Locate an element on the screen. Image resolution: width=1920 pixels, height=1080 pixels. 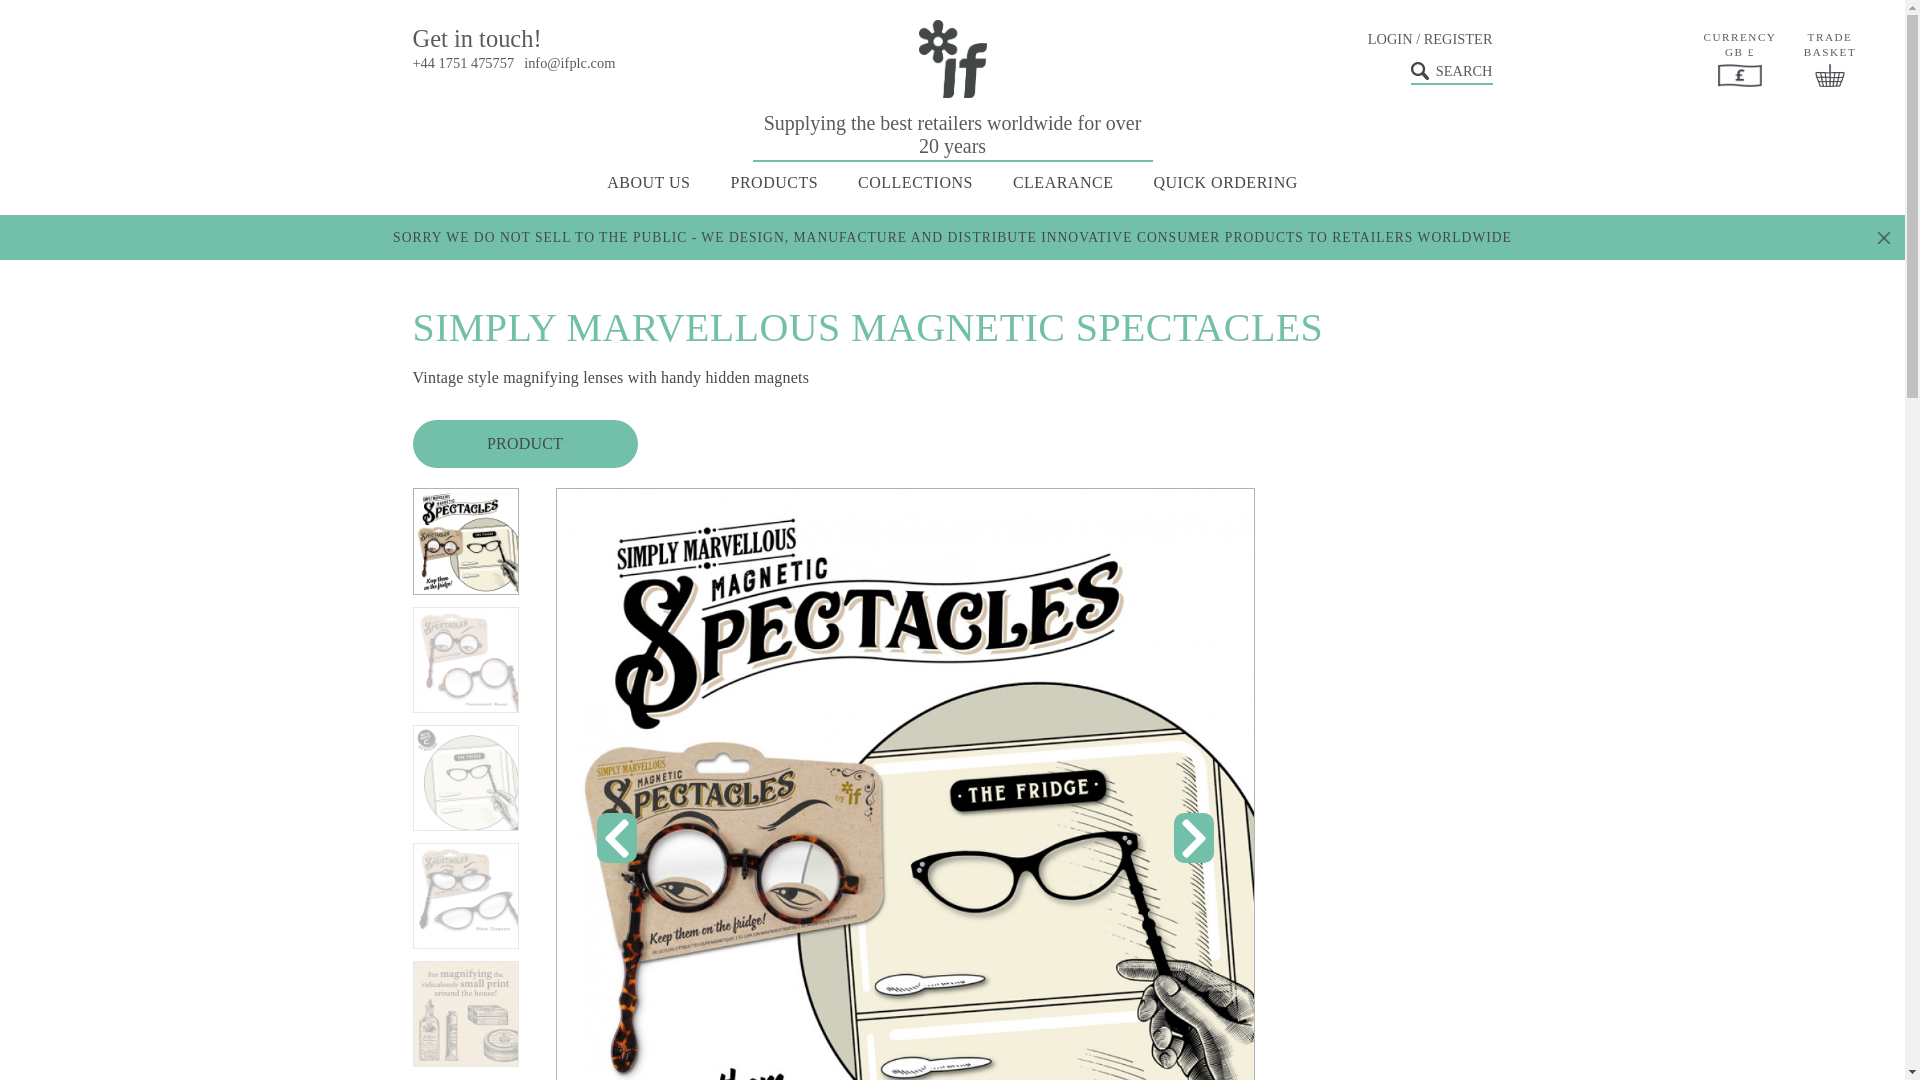
SEARCH is located at coordinates (1452, 72).